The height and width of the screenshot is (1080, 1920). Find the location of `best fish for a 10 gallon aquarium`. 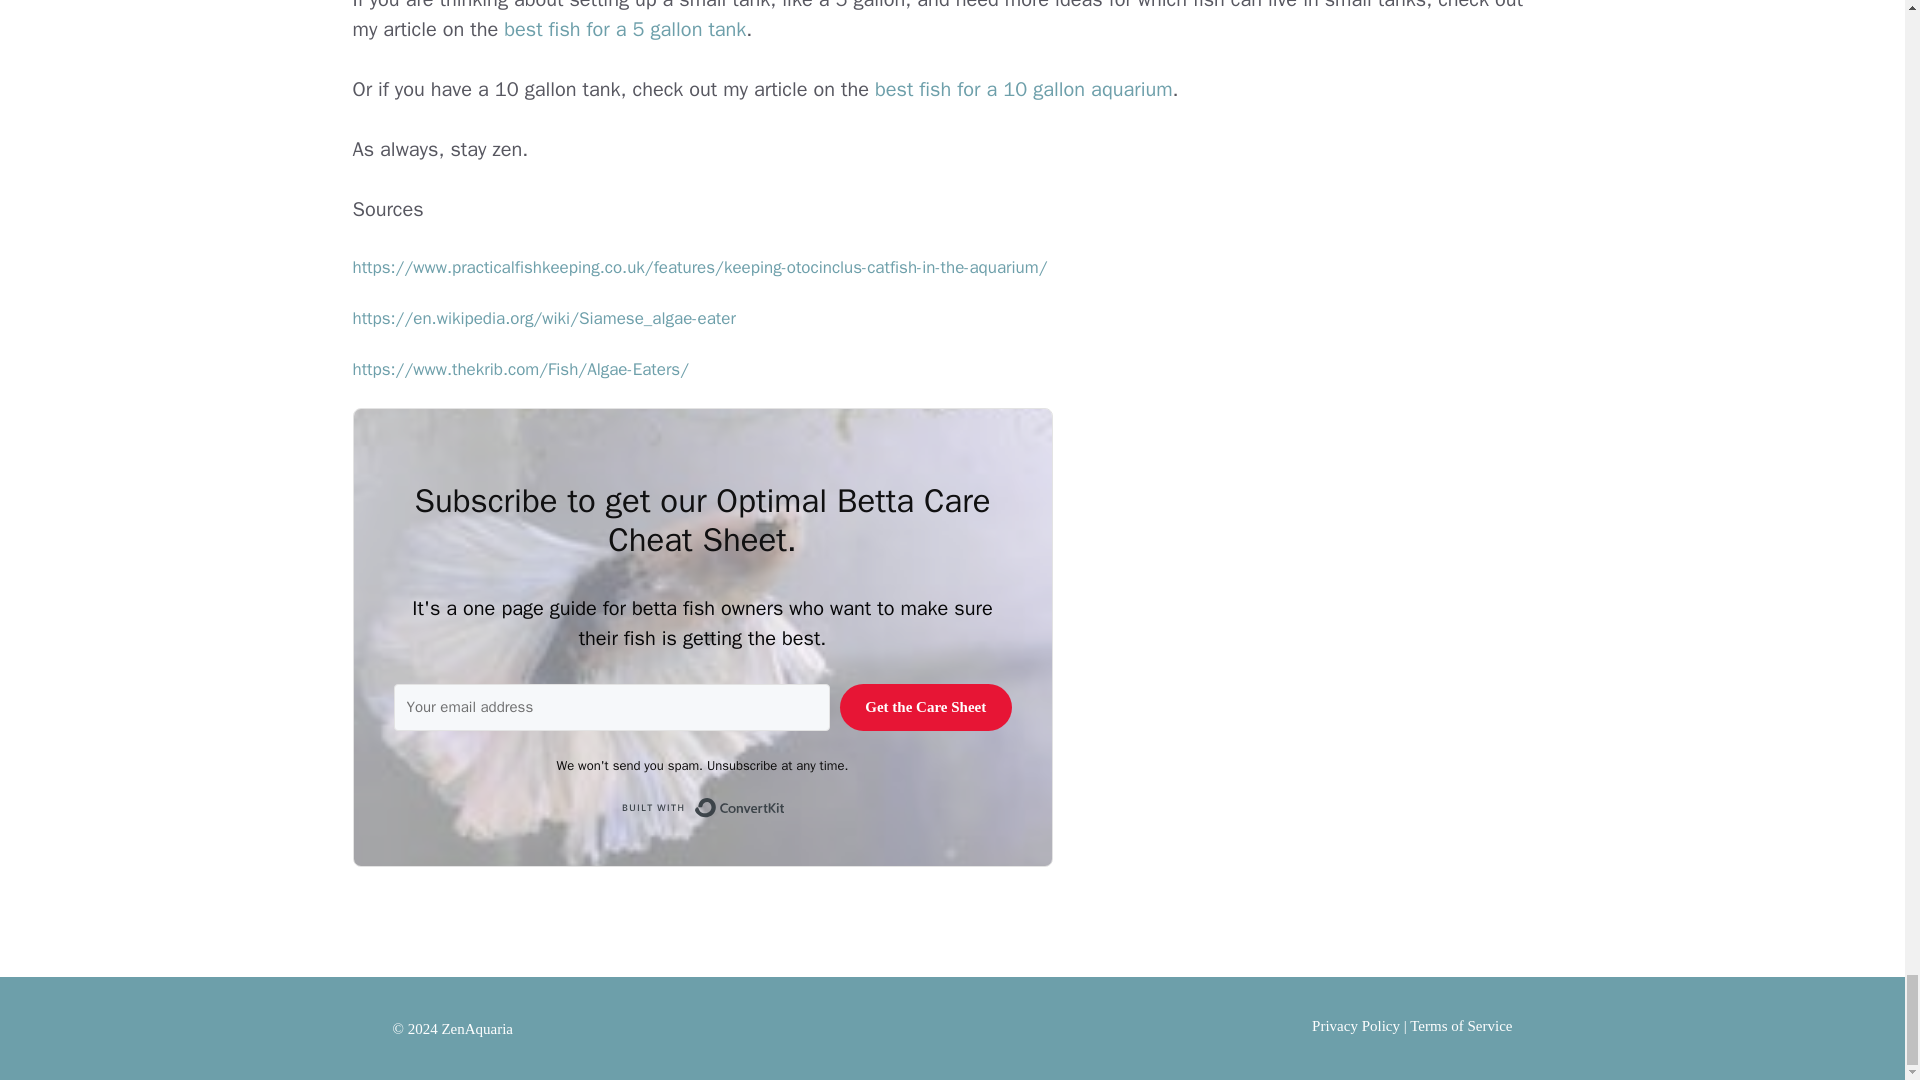

best fish for a 10 gallon aquarium is located at coordinates (1024, 88).